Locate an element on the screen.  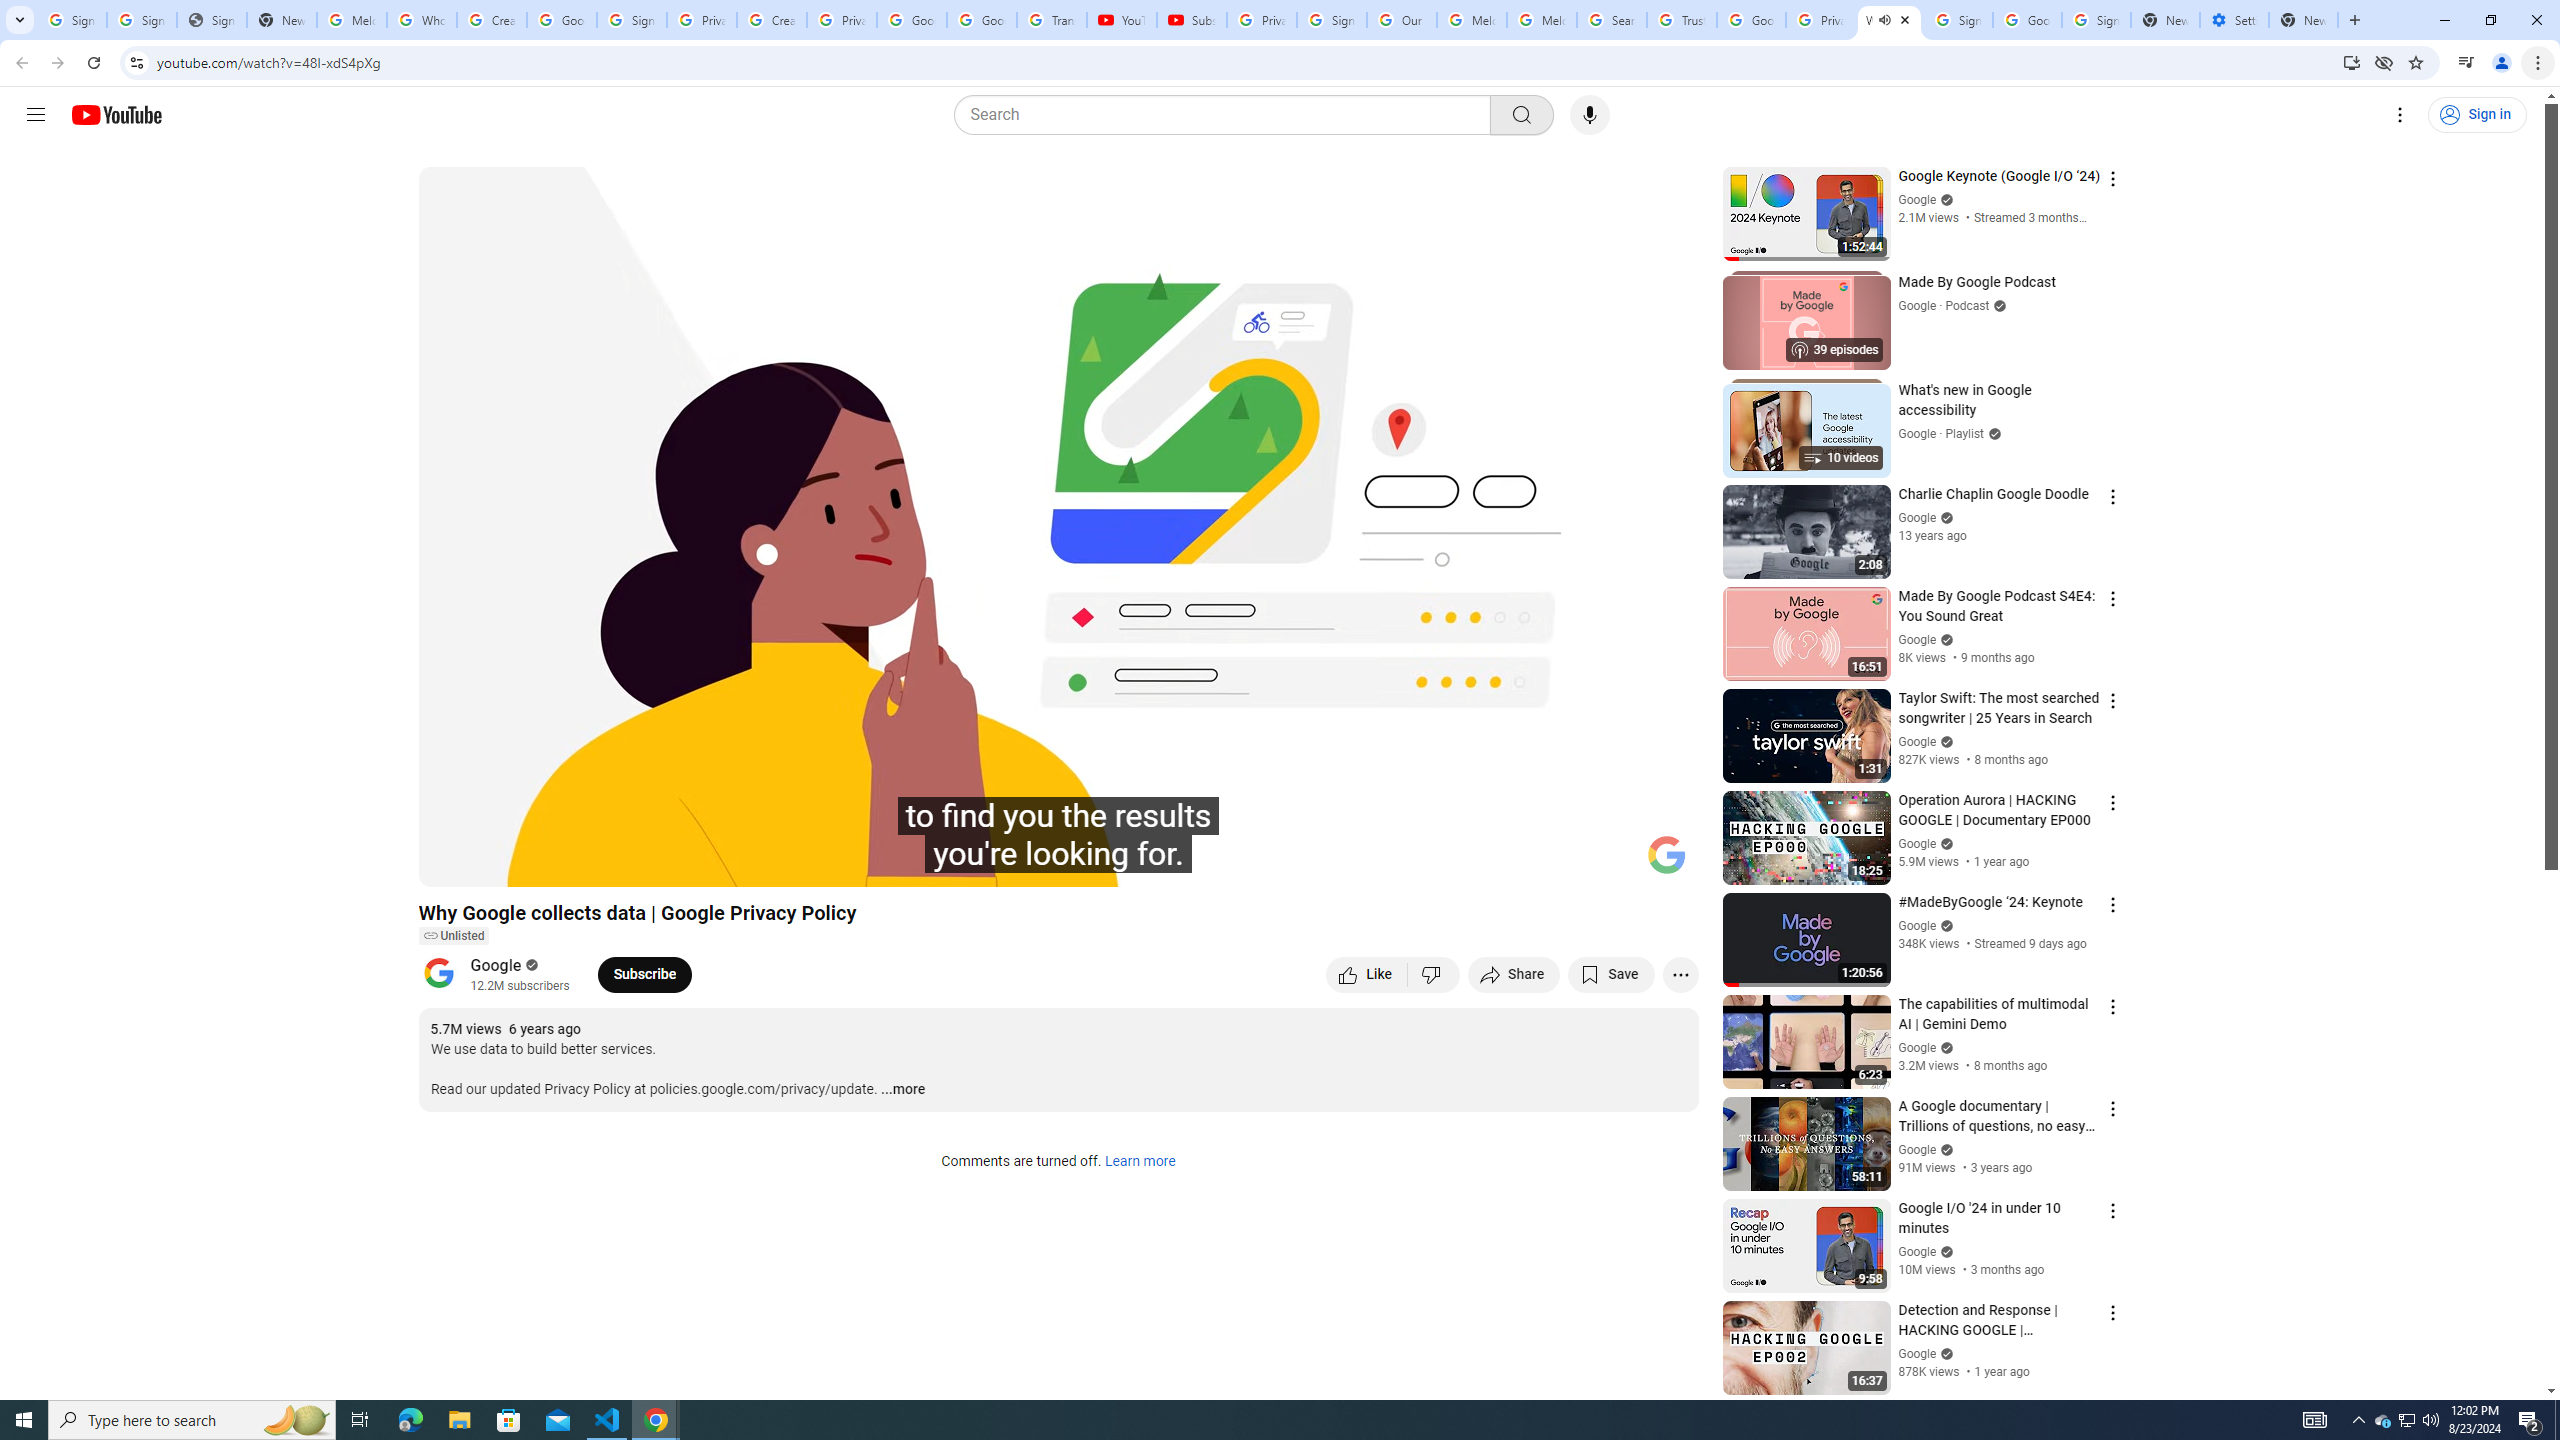
Sign in - Google Accounts is located at coordinates (1958, 20).